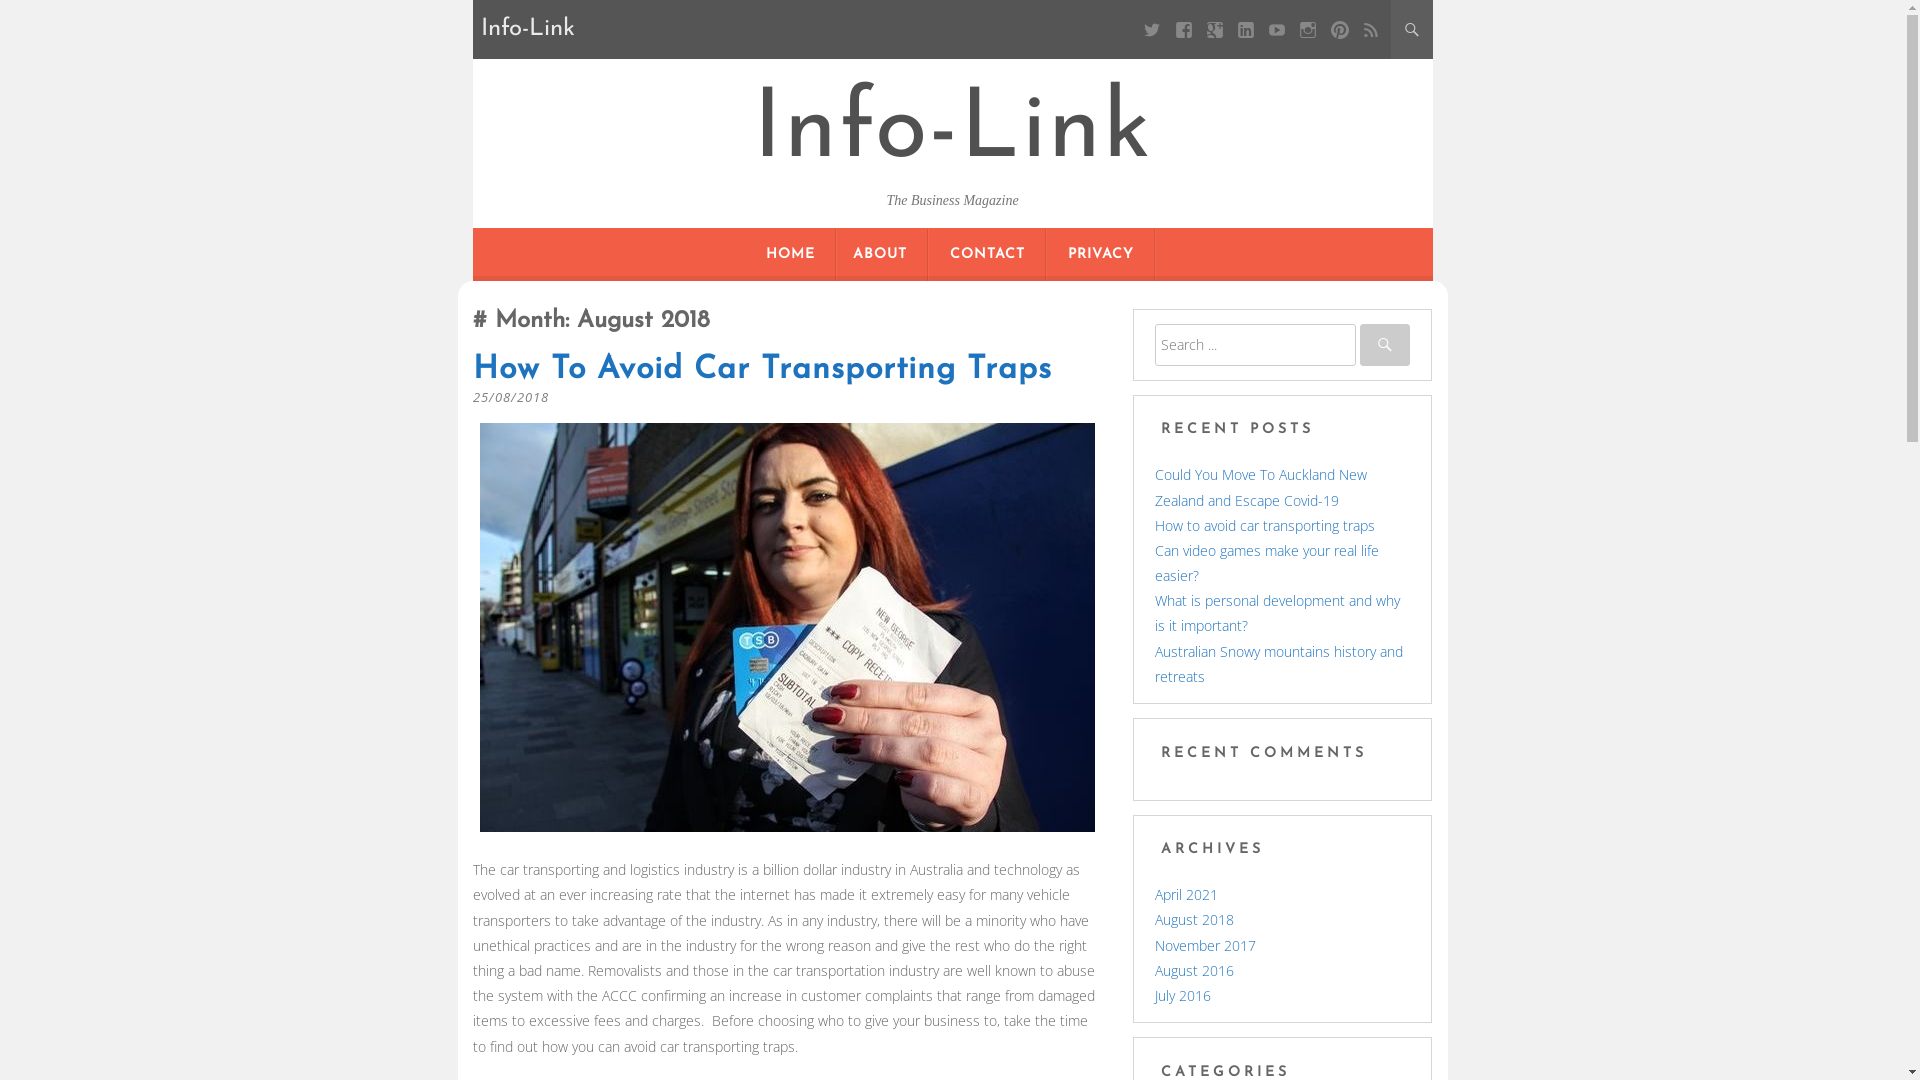  Describe the element at coordinates (952, 132) in the screenshot. I see `Info-Link` at that location.